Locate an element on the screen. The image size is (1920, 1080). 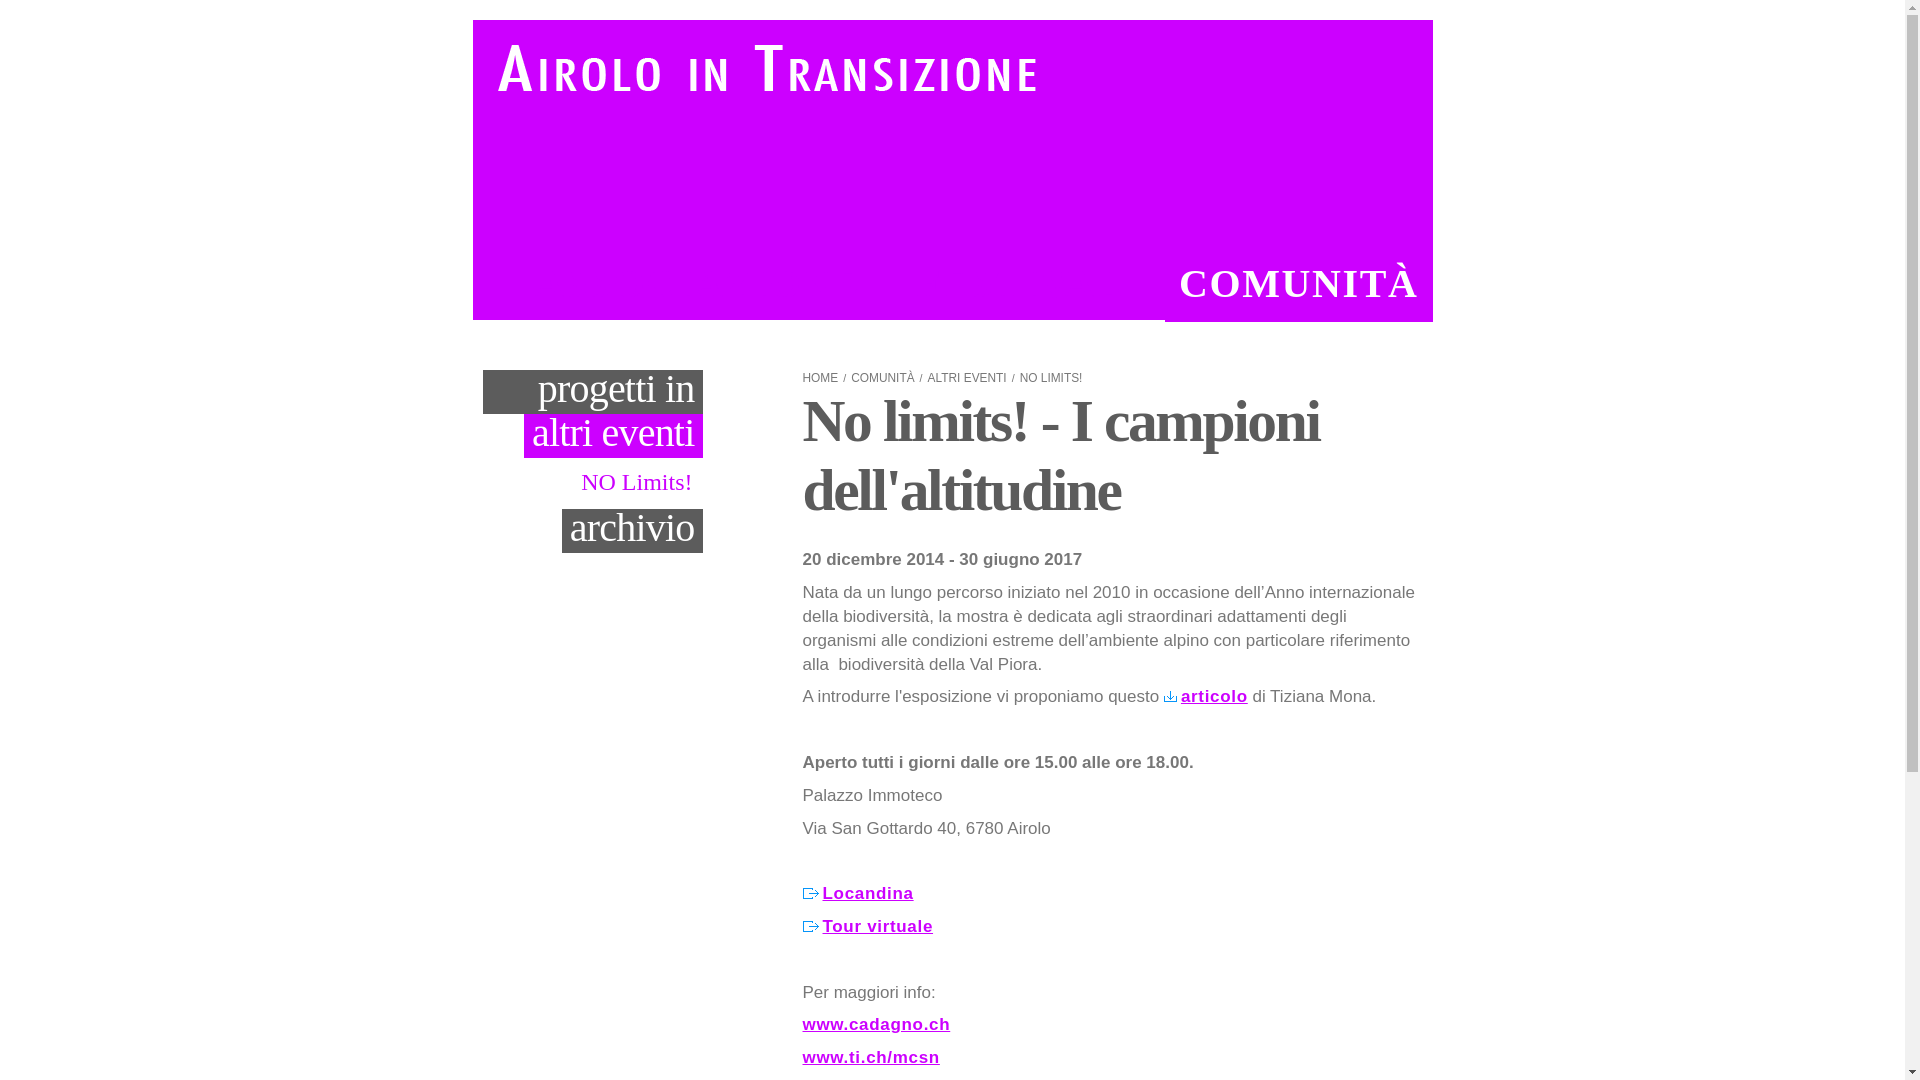
FESTIVAL is located at coordinates (1020, 284).